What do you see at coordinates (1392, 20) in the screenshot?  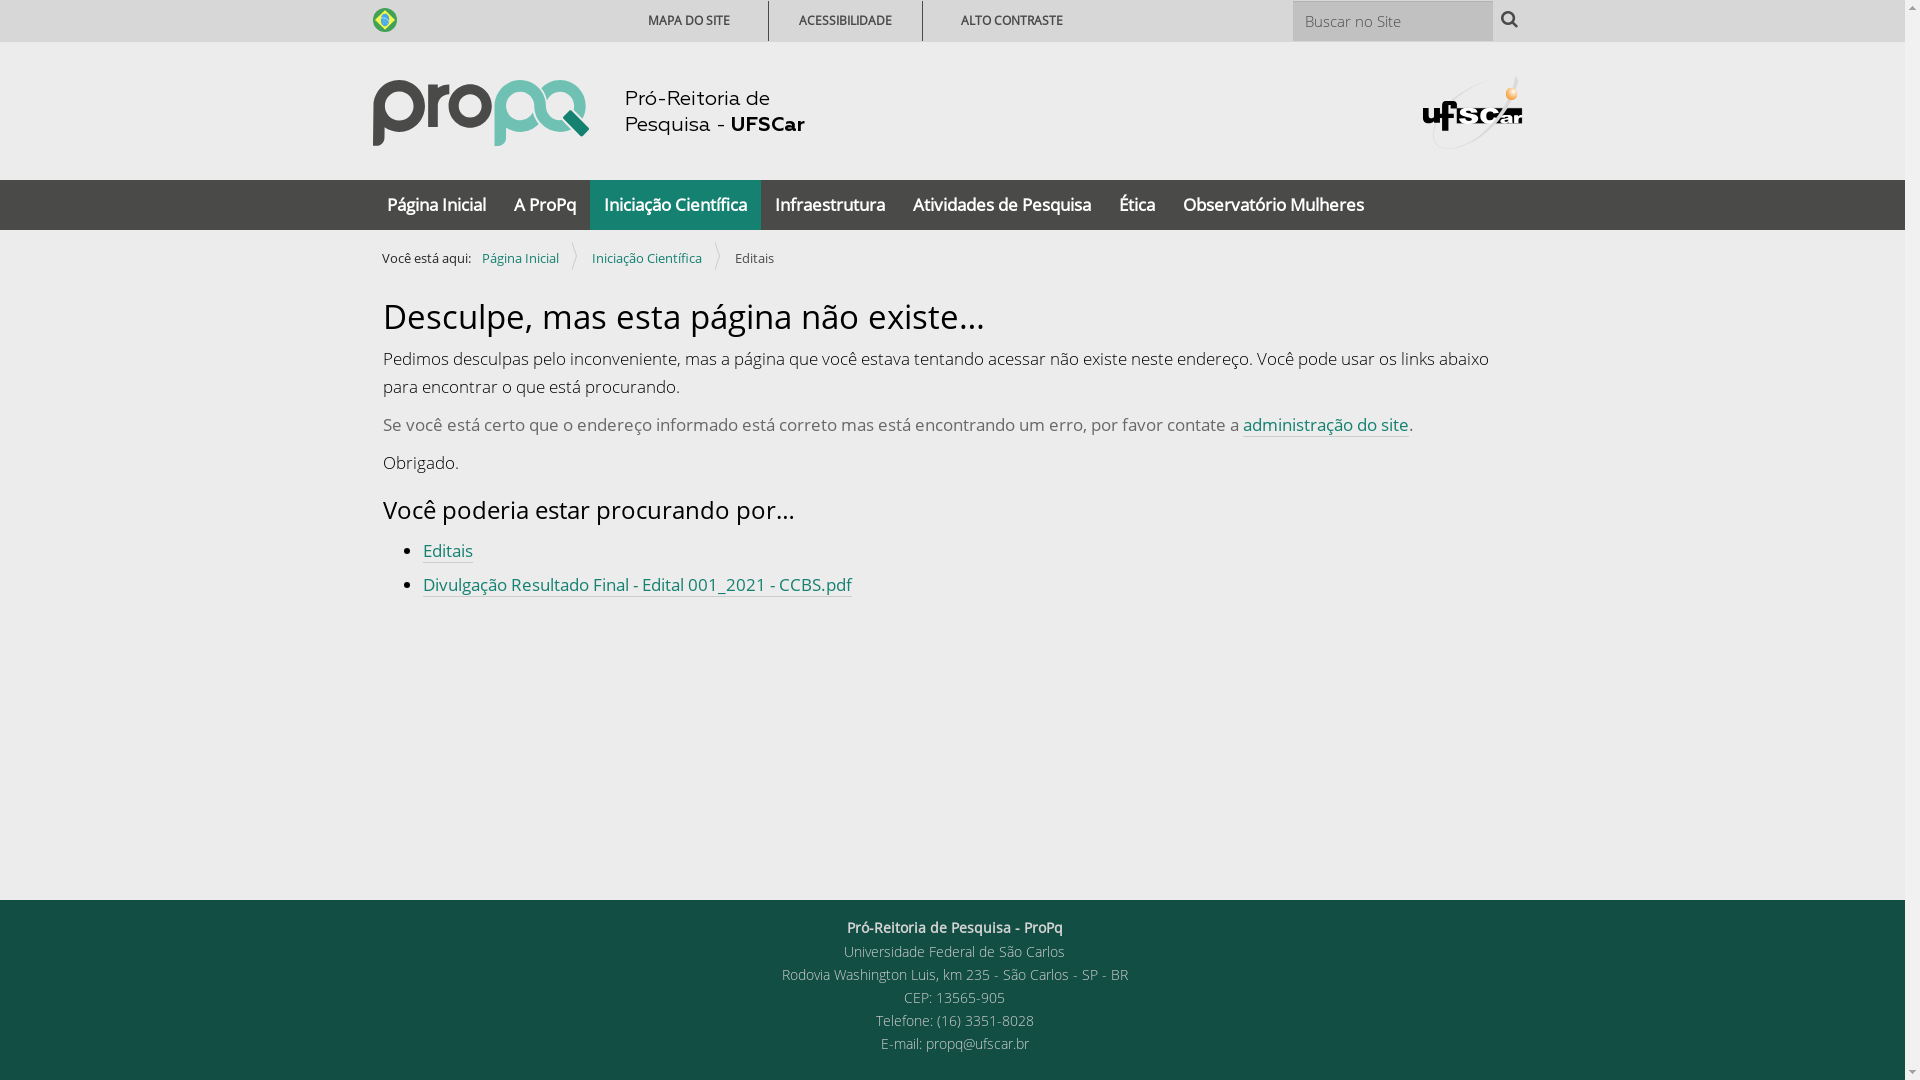 I see `Buscar no Site` at bounding box center [1392, 20].